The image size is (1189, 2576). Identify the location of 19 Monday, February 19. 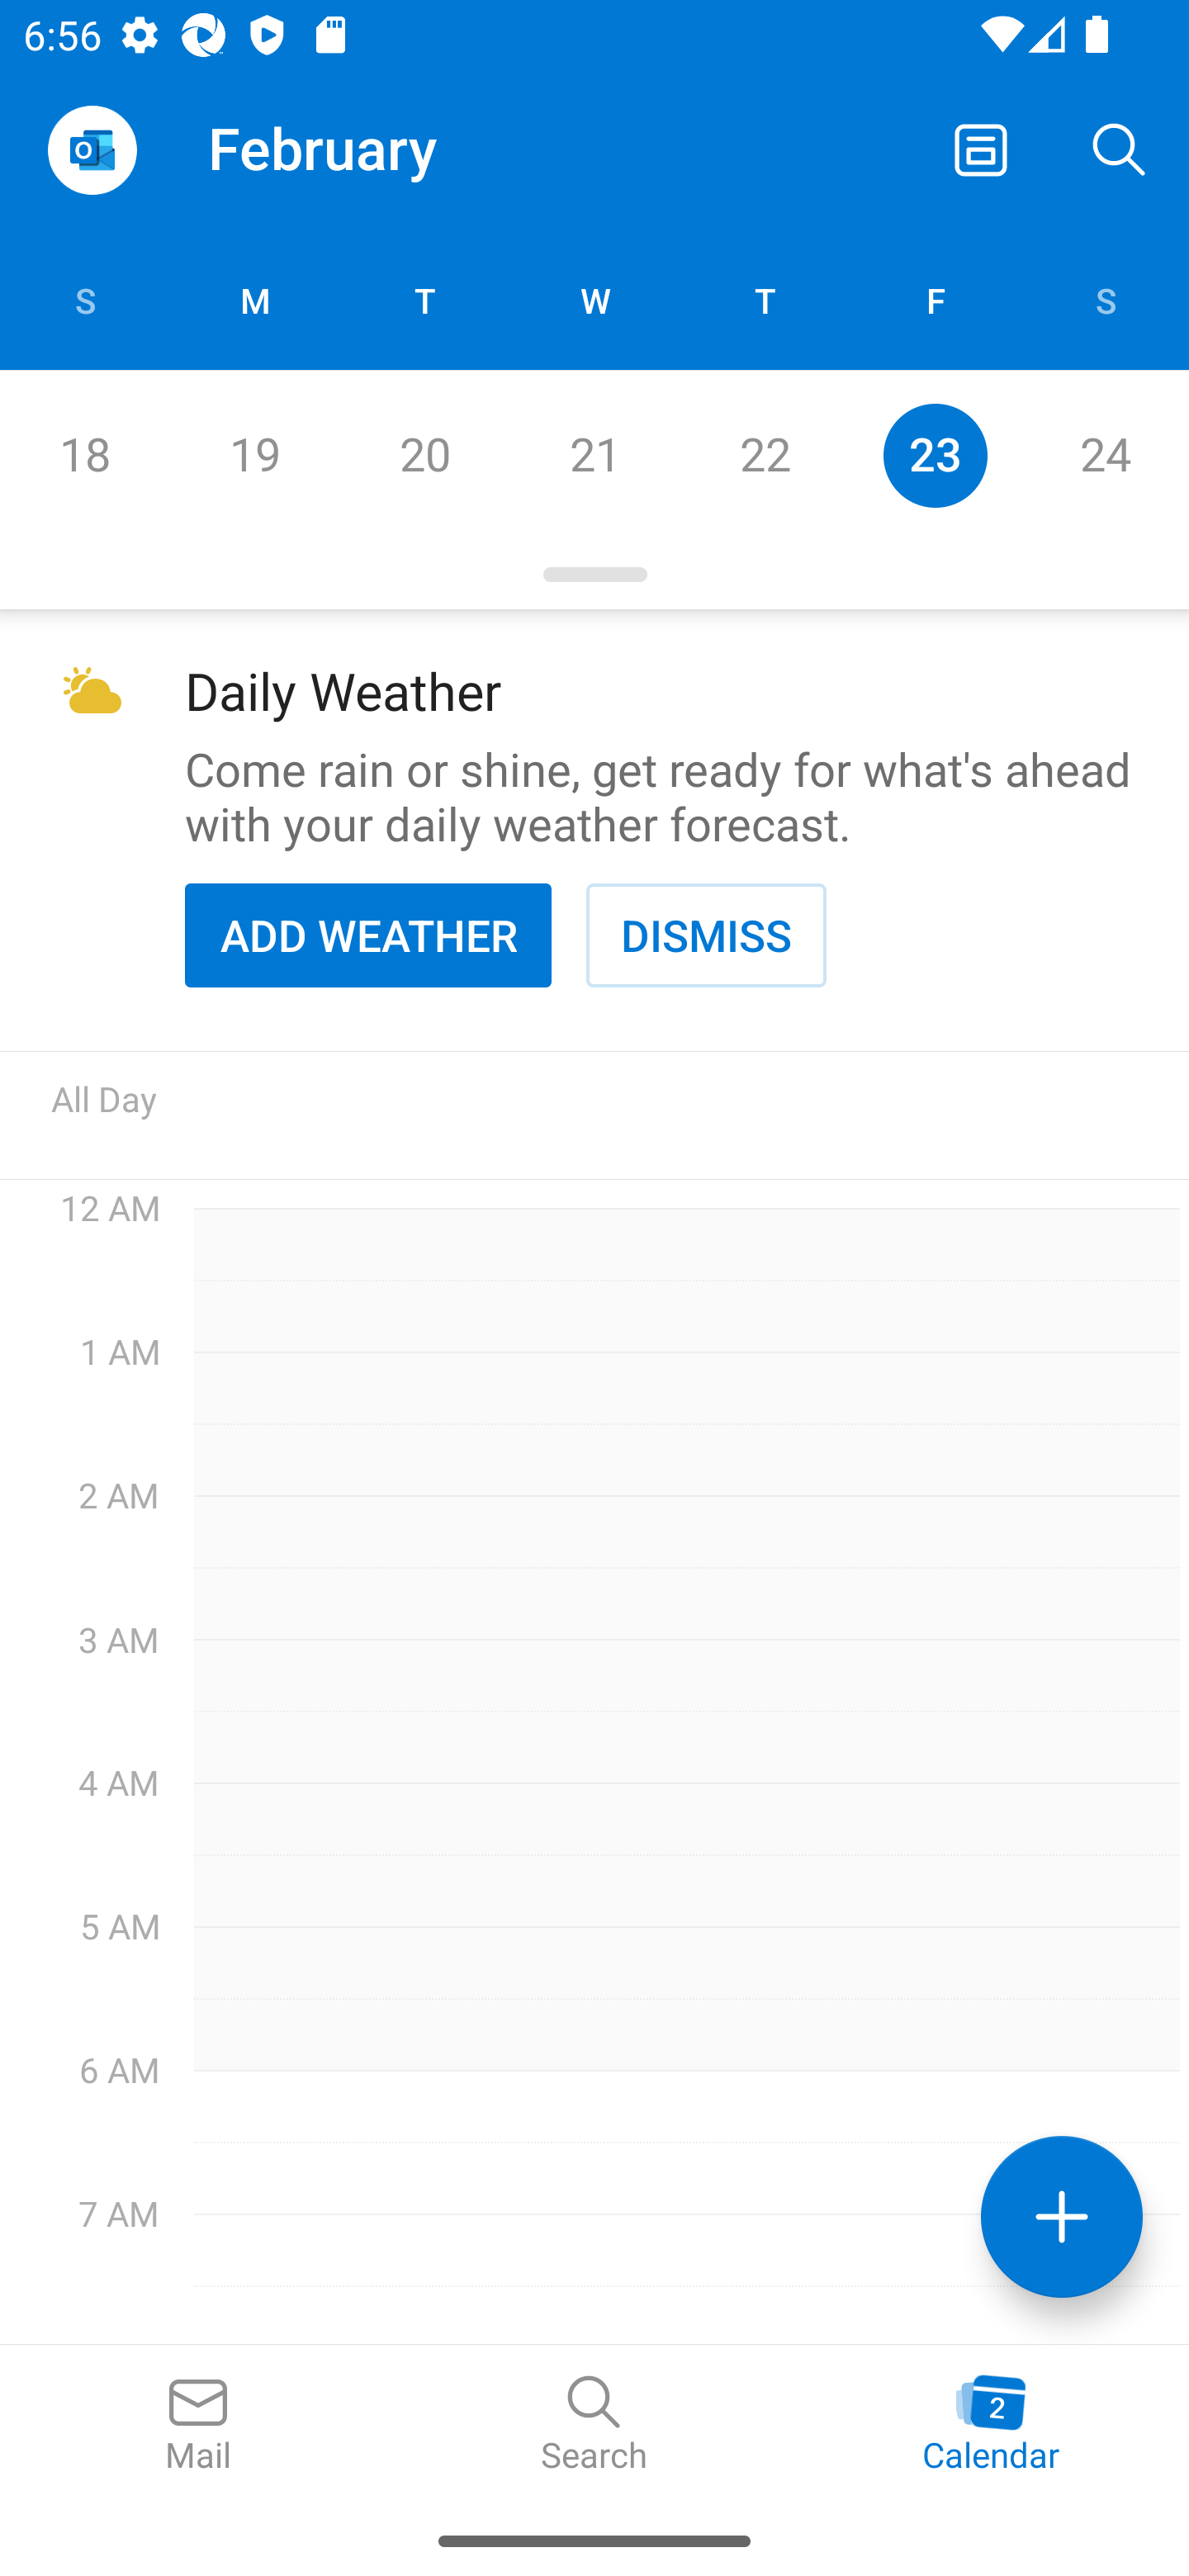
(254, 456).